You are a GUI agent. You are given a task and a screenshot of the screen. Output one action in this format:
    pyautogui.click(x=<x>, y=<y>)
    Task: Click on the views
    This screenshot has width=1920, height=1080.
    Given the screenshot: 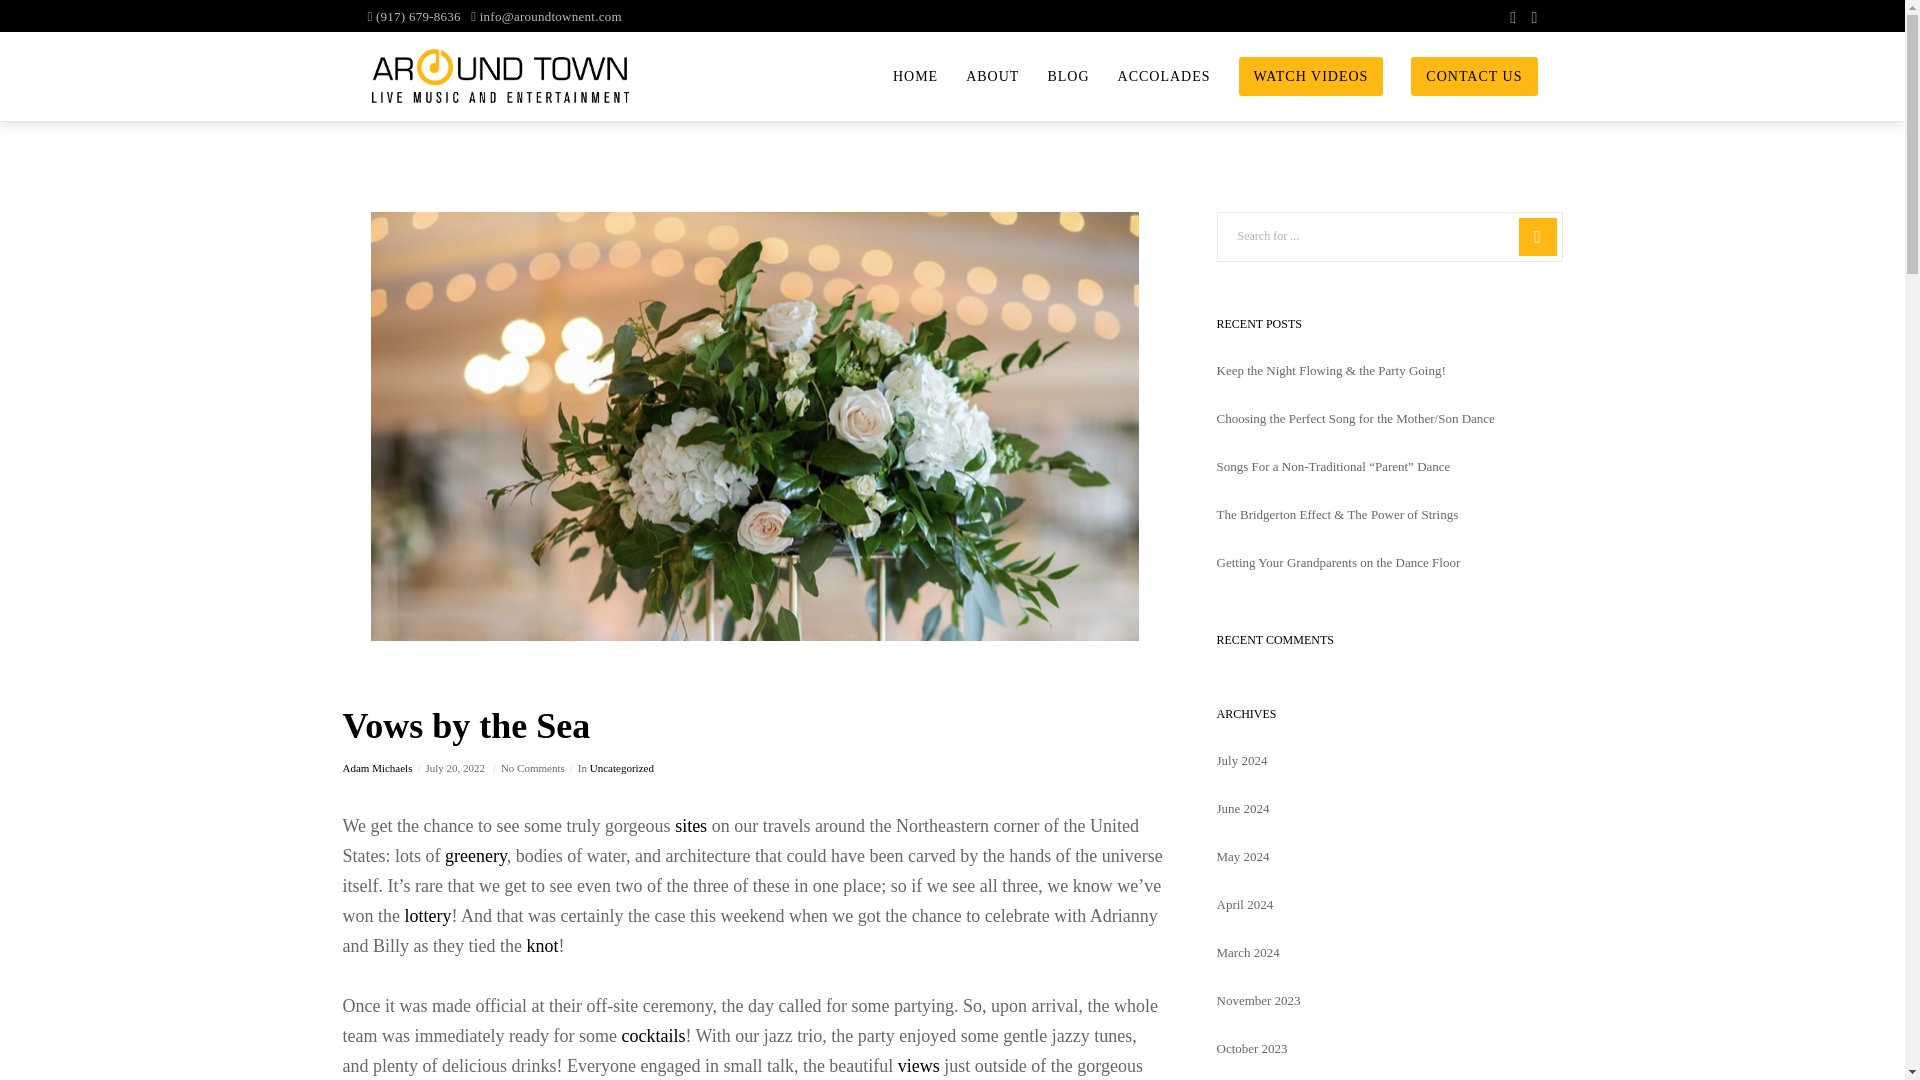 What is the action you would take?
    pyautogui.click(x=919, y=1066)
    